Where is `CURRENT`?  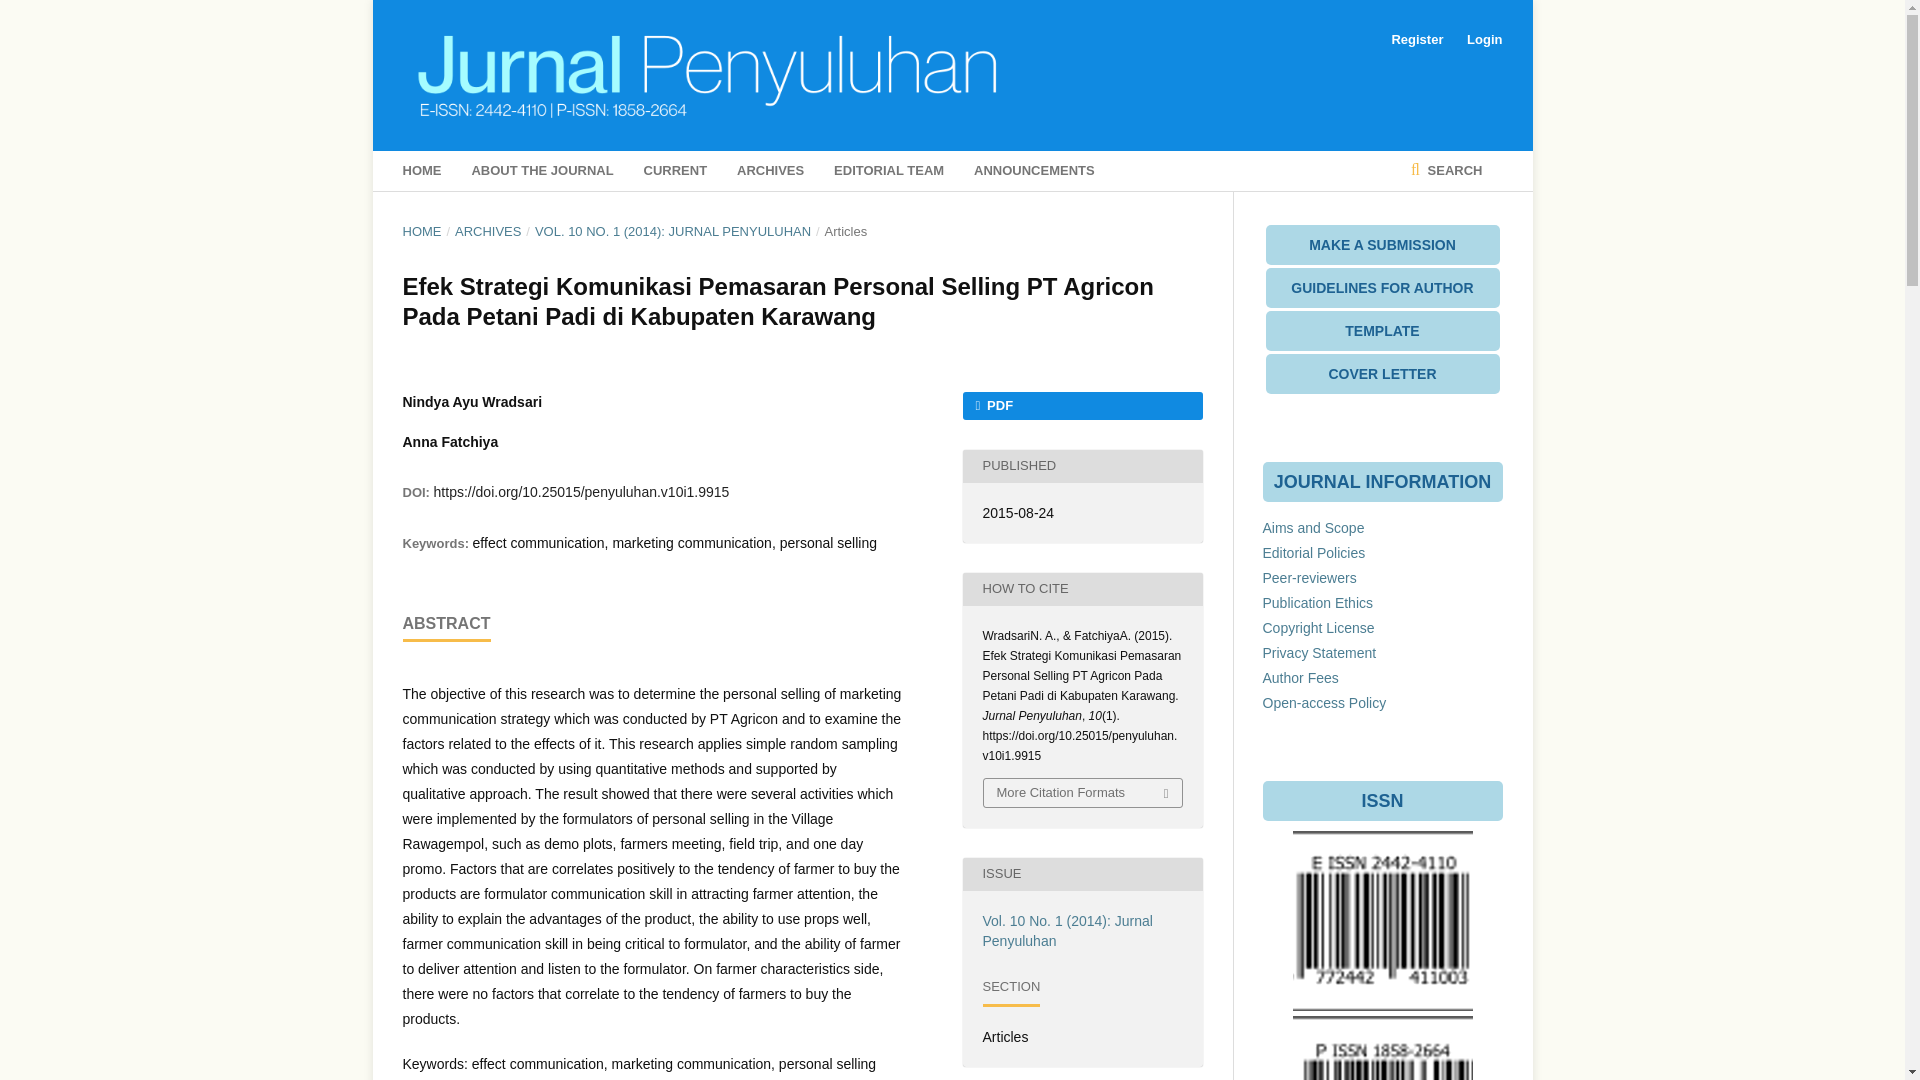
CURRENT is located at coordinates (676, 171).